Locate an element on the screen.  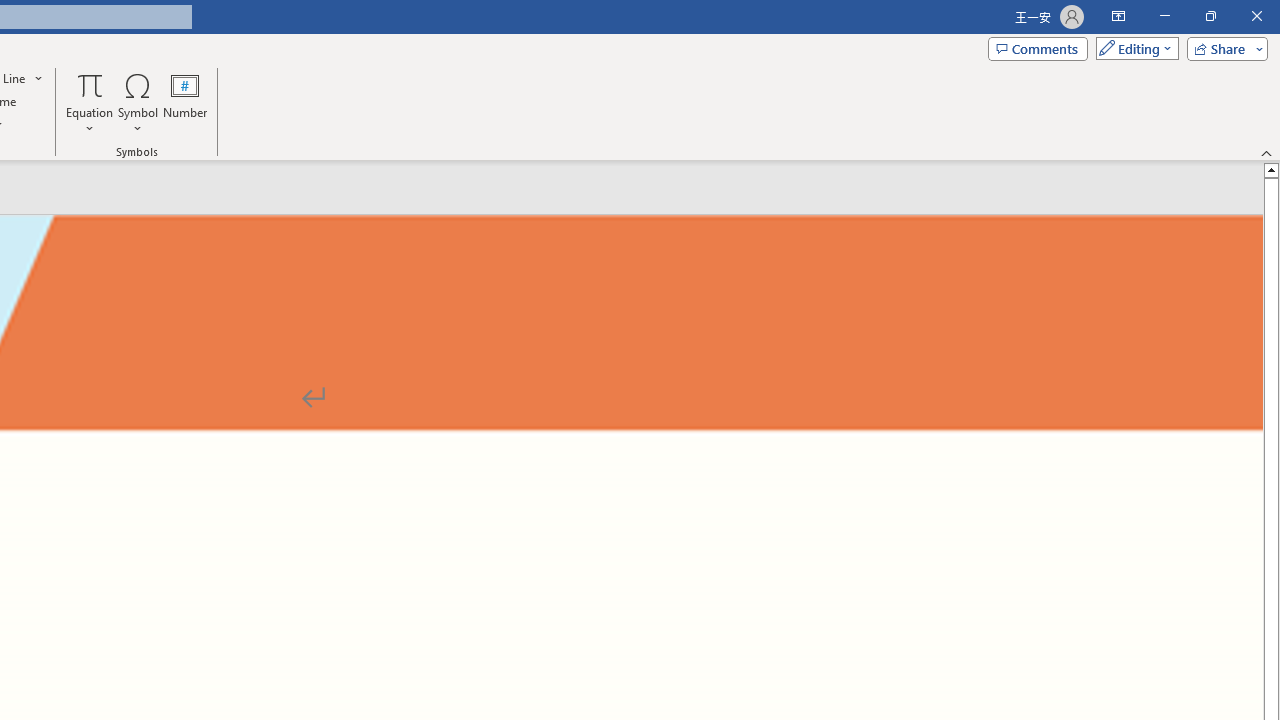
Mode is located at coordinates (1133, 48).